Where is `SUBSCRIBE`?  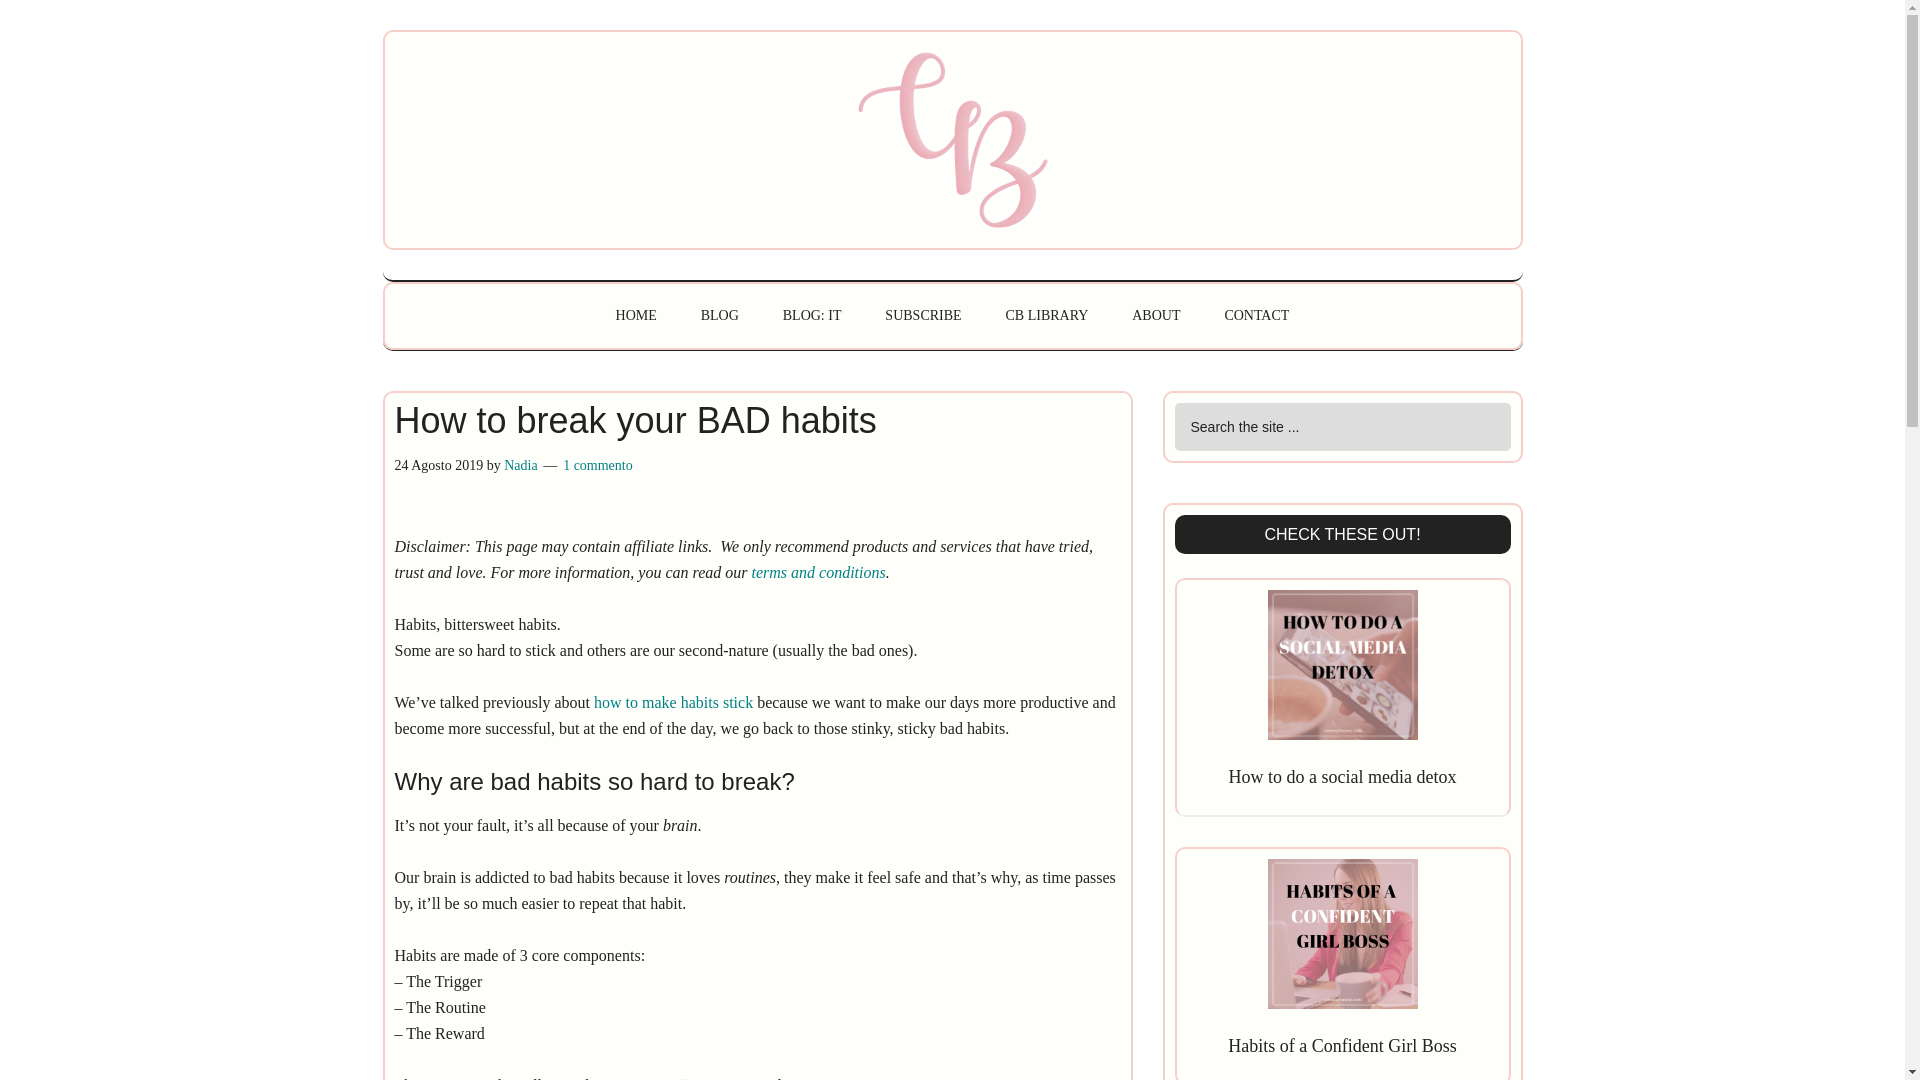 SUBSCRIBE is located at coordinates (923, 316).